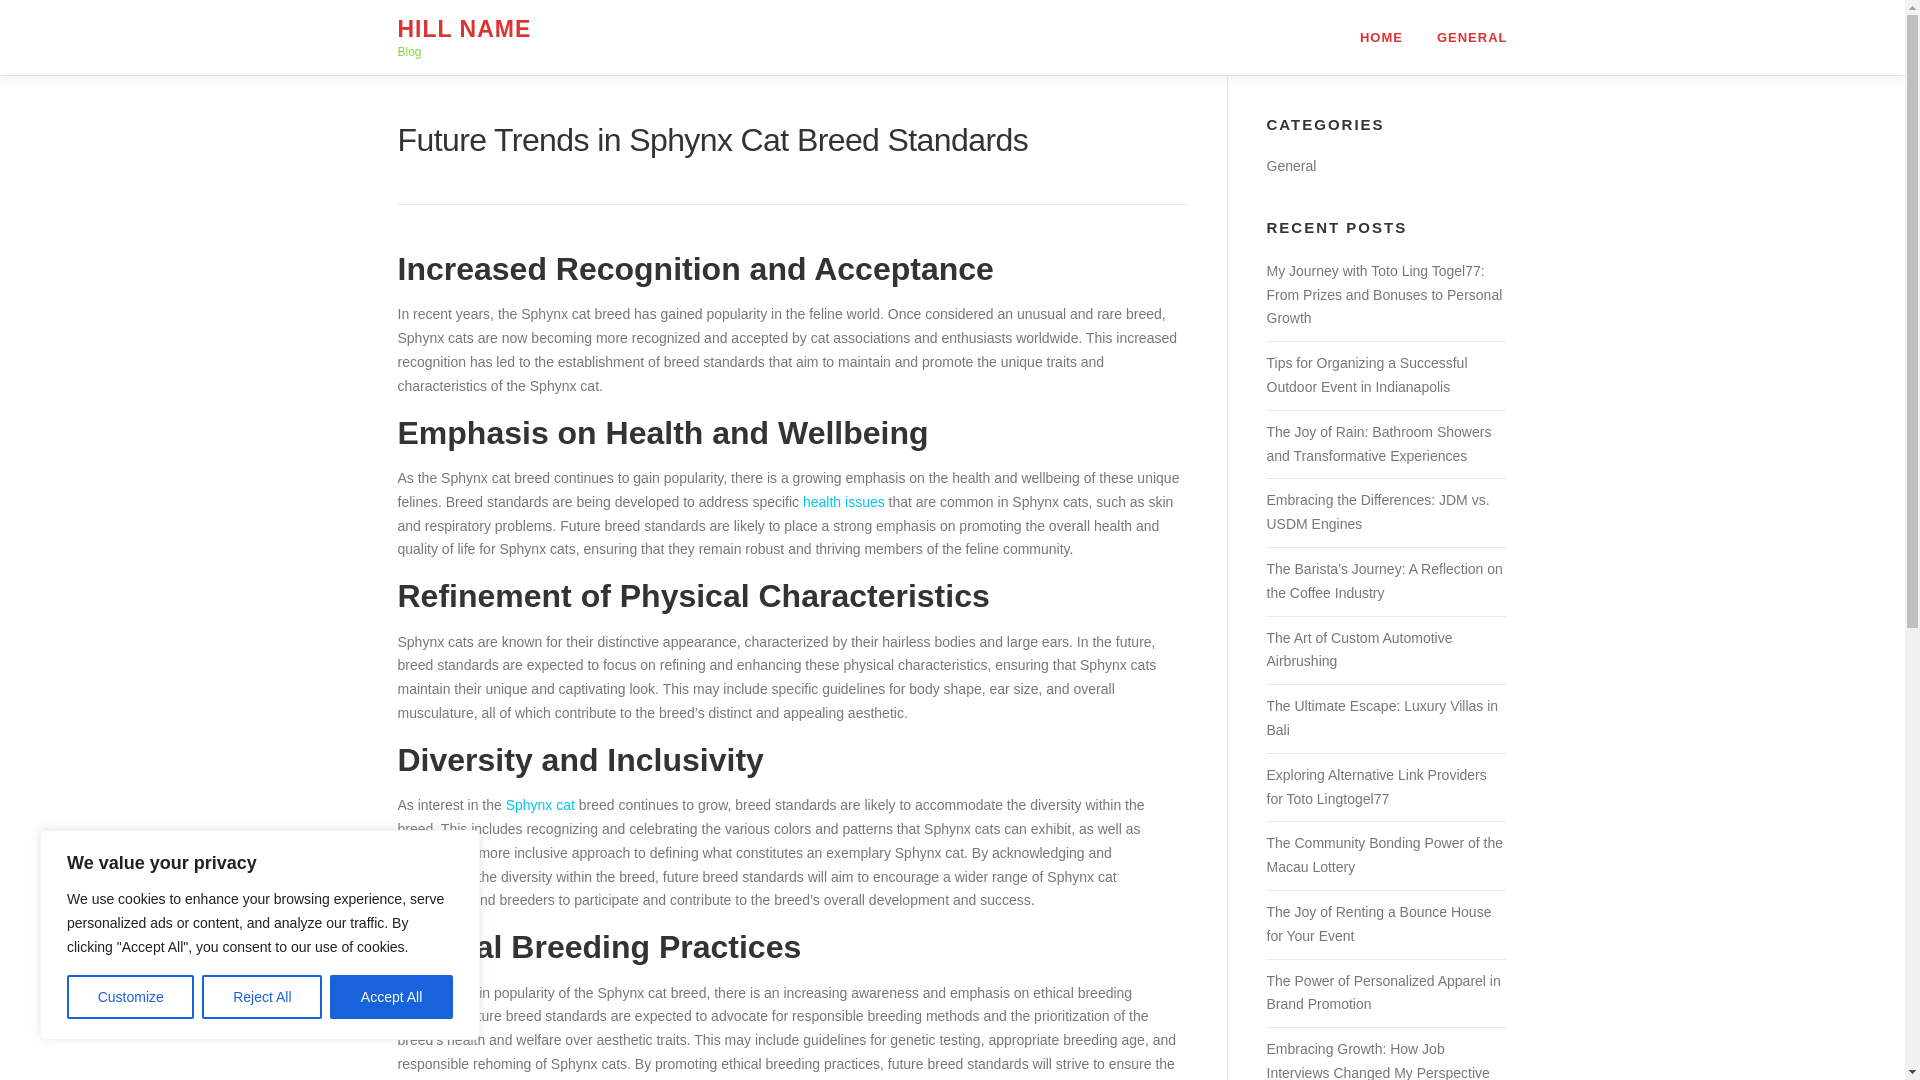 This screenshot has height=1080, width=1920. Describe the element at coordinates (1381, 717) in the screenshot. I see `The Ultimate Escape: Luxury Villas in Bali` at that location.